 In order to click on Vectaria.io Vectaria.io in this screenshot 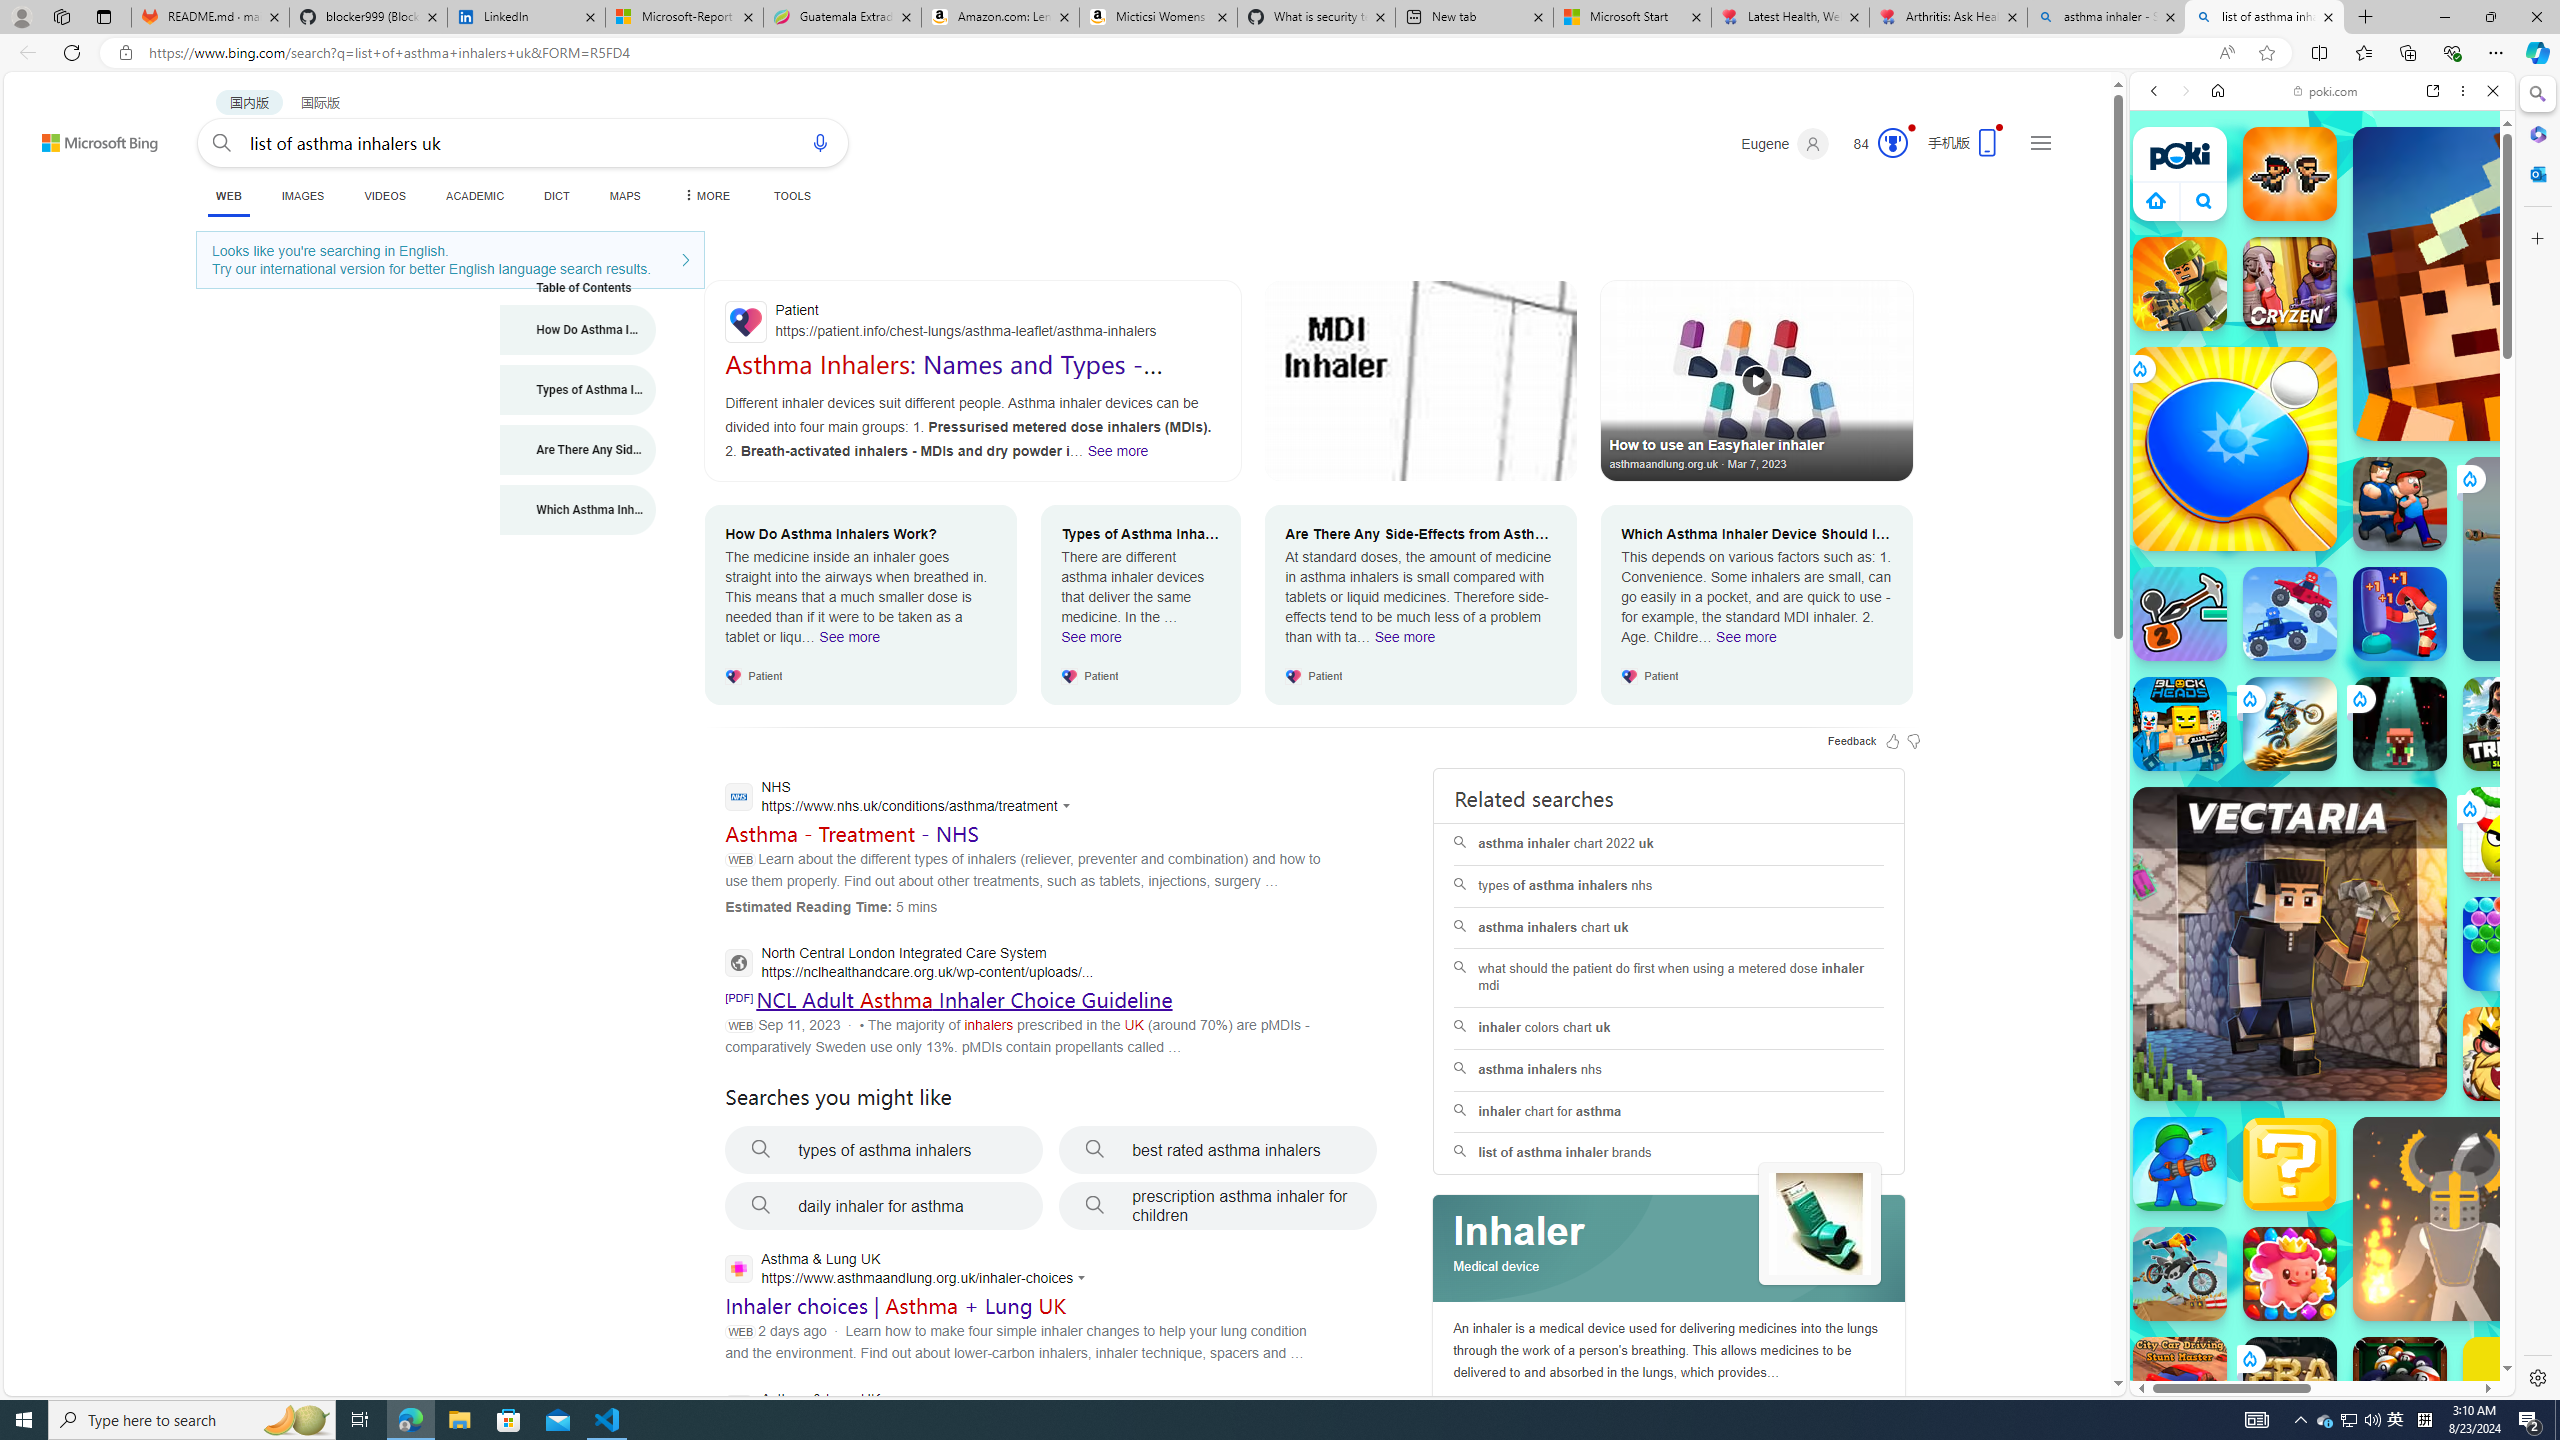, I will do `click(2290, 944)`.